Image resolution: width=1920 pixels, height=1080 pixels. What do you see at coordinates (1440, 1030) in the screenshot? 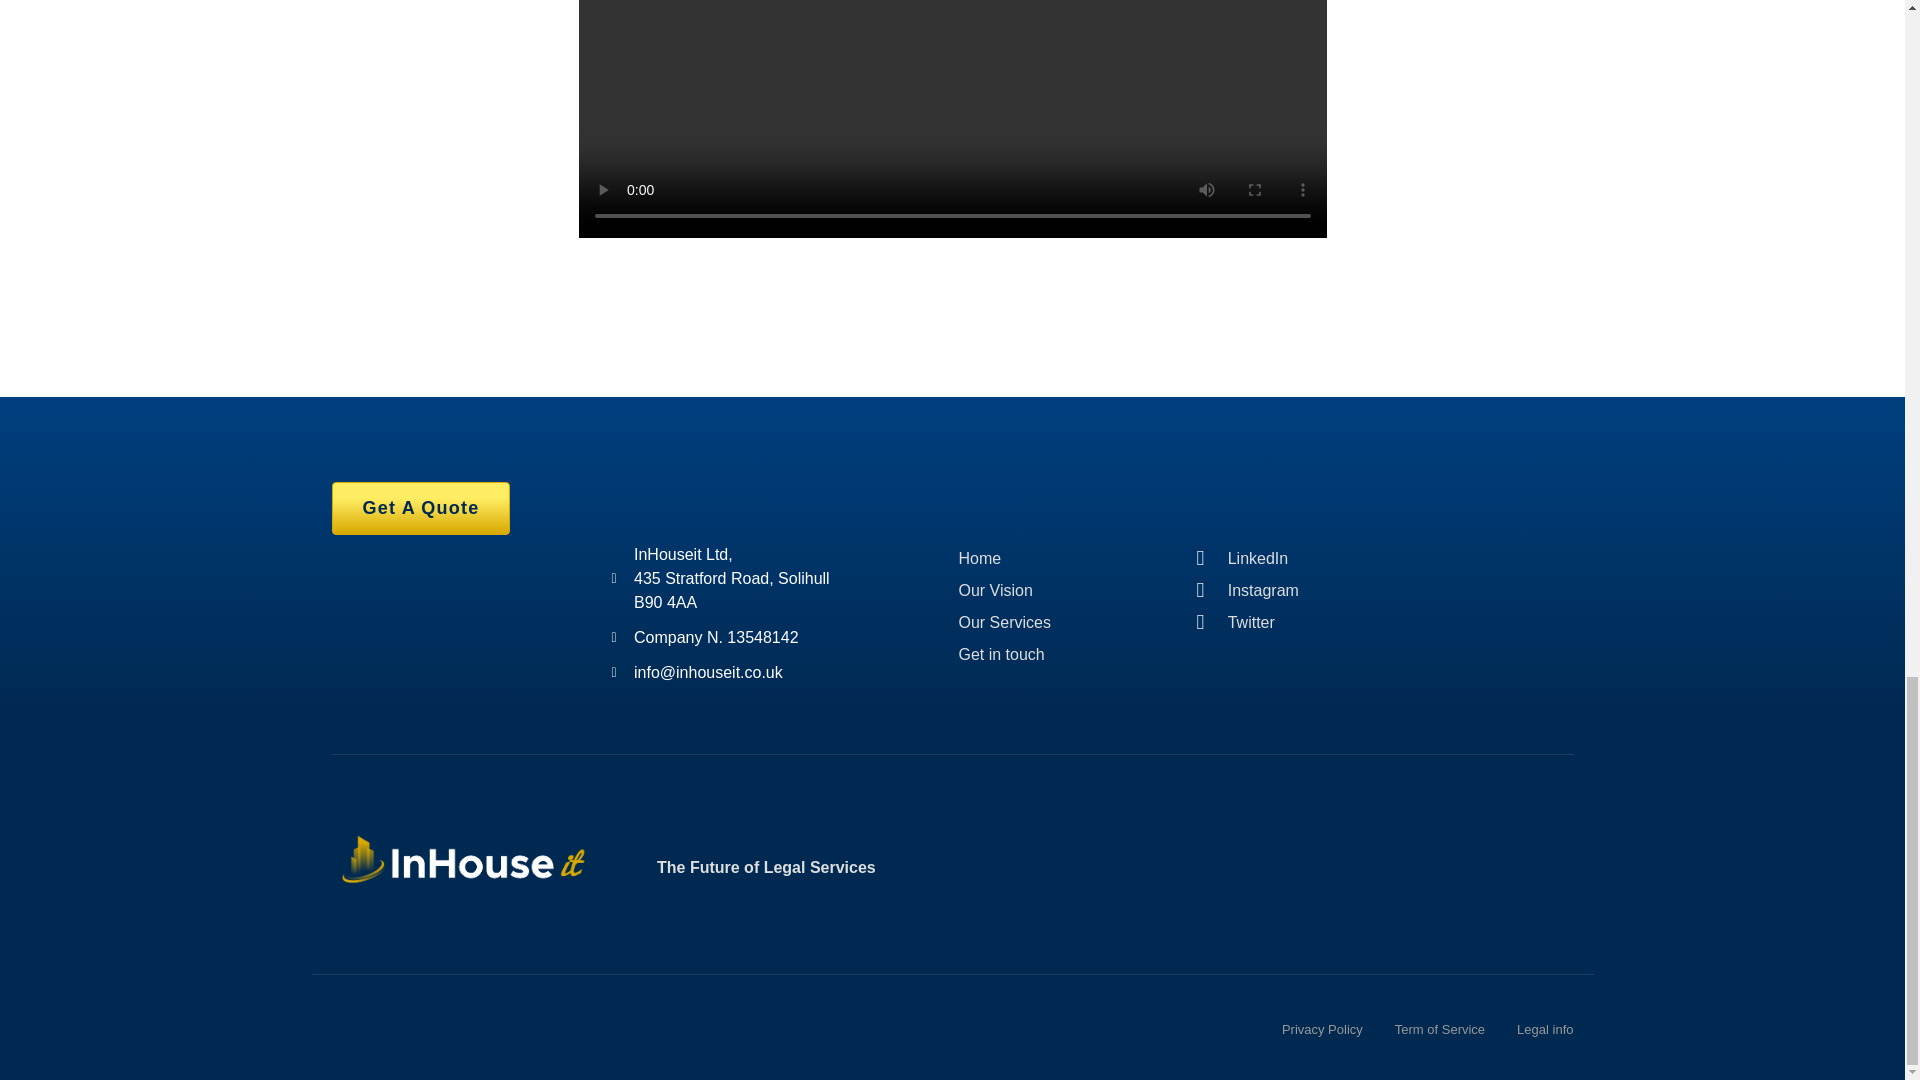
I see `Term of Service` at bounding box center [1440, 1030].